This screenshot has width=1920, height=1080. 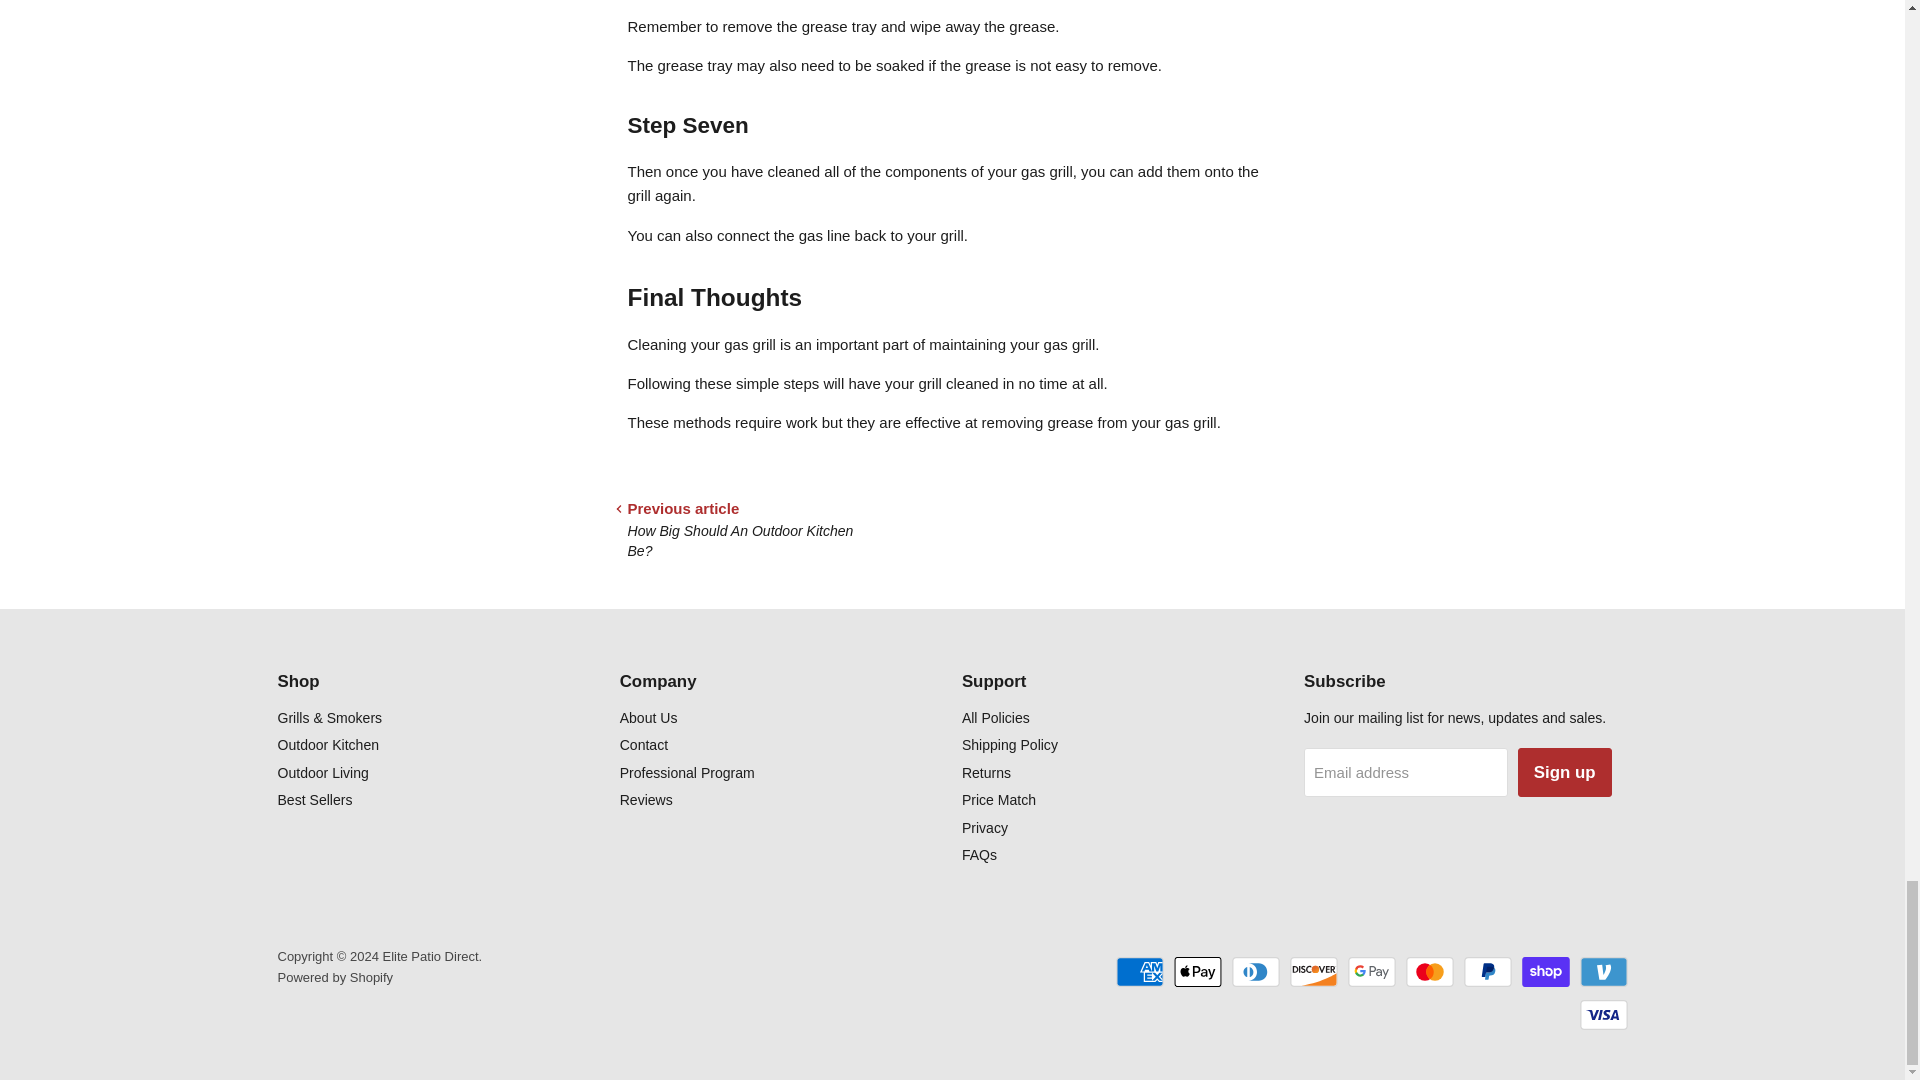 I want to click on Google Pay, so click(x=1371, y=972).